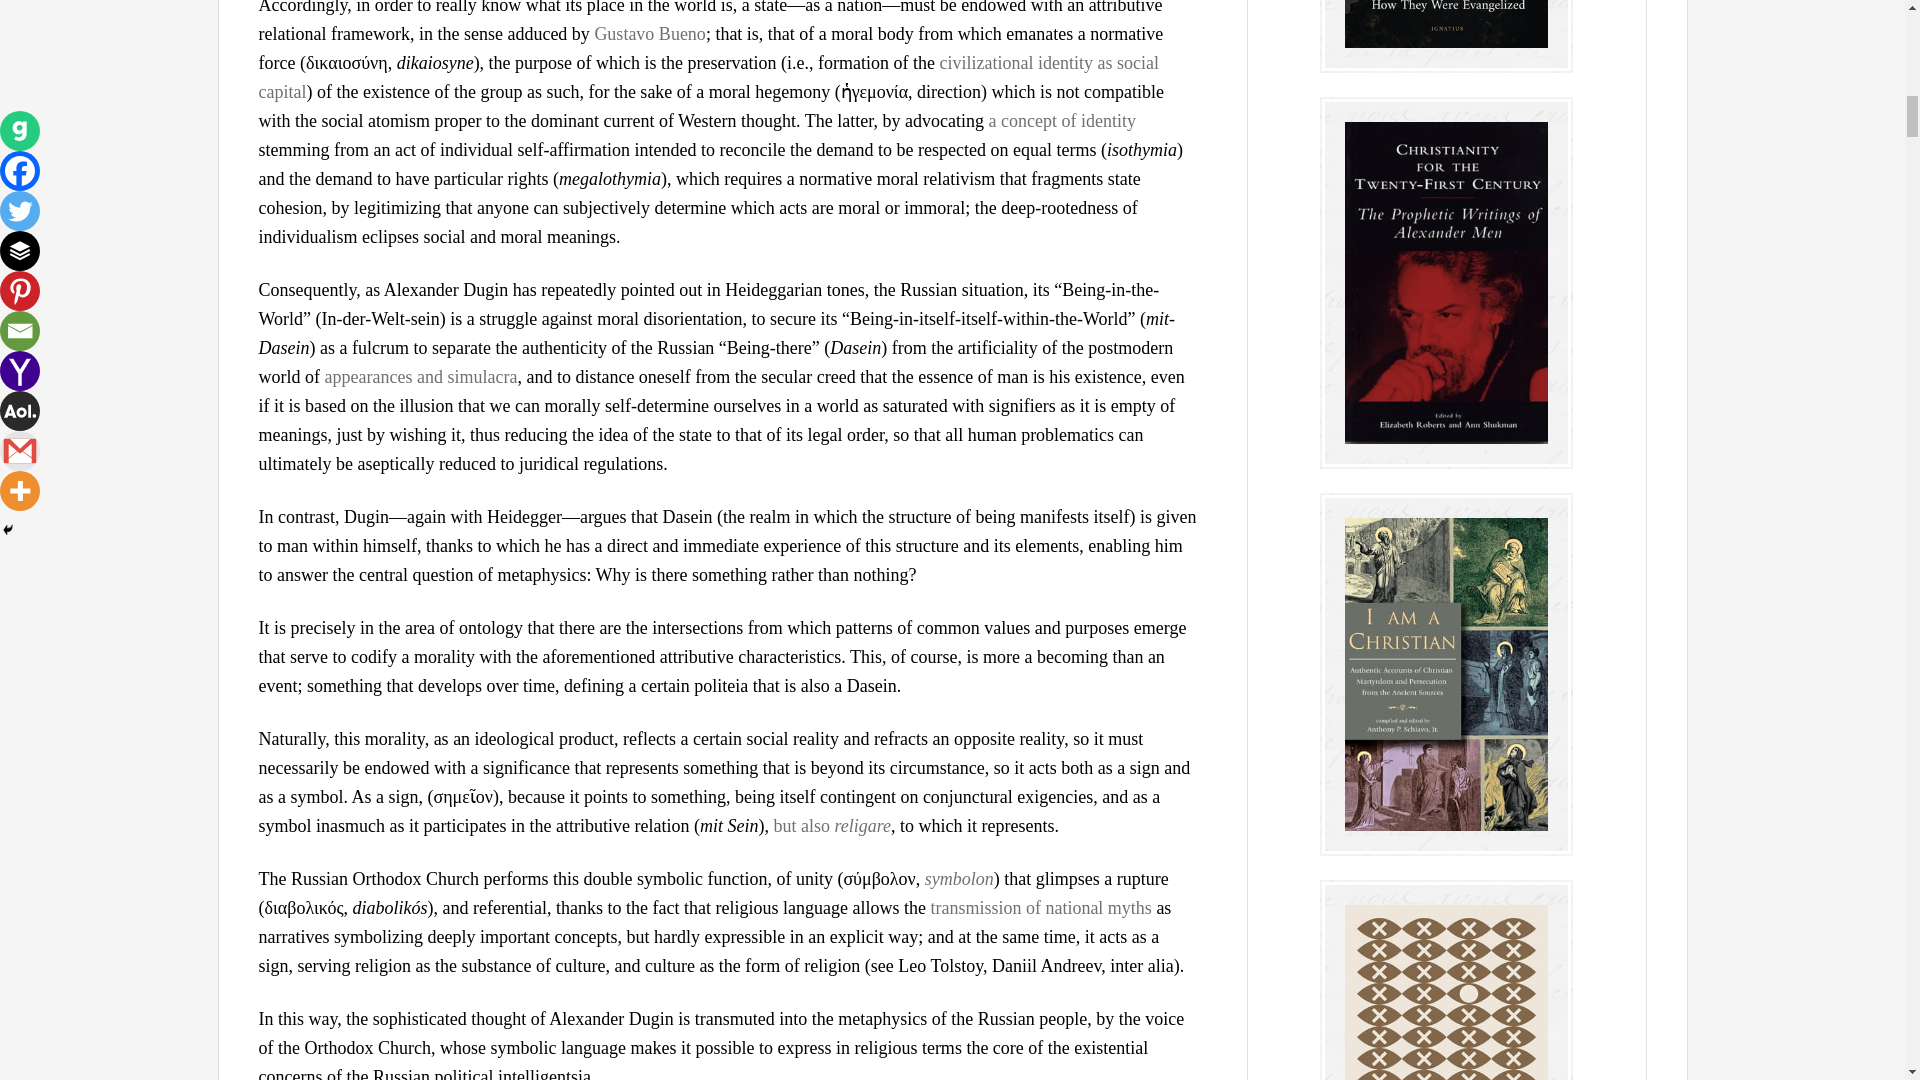 The image size is (1920, 1080). Describe the element at coordinates (707, 76) in the screenshot. I see `civilizational identity as social capital` at that location.